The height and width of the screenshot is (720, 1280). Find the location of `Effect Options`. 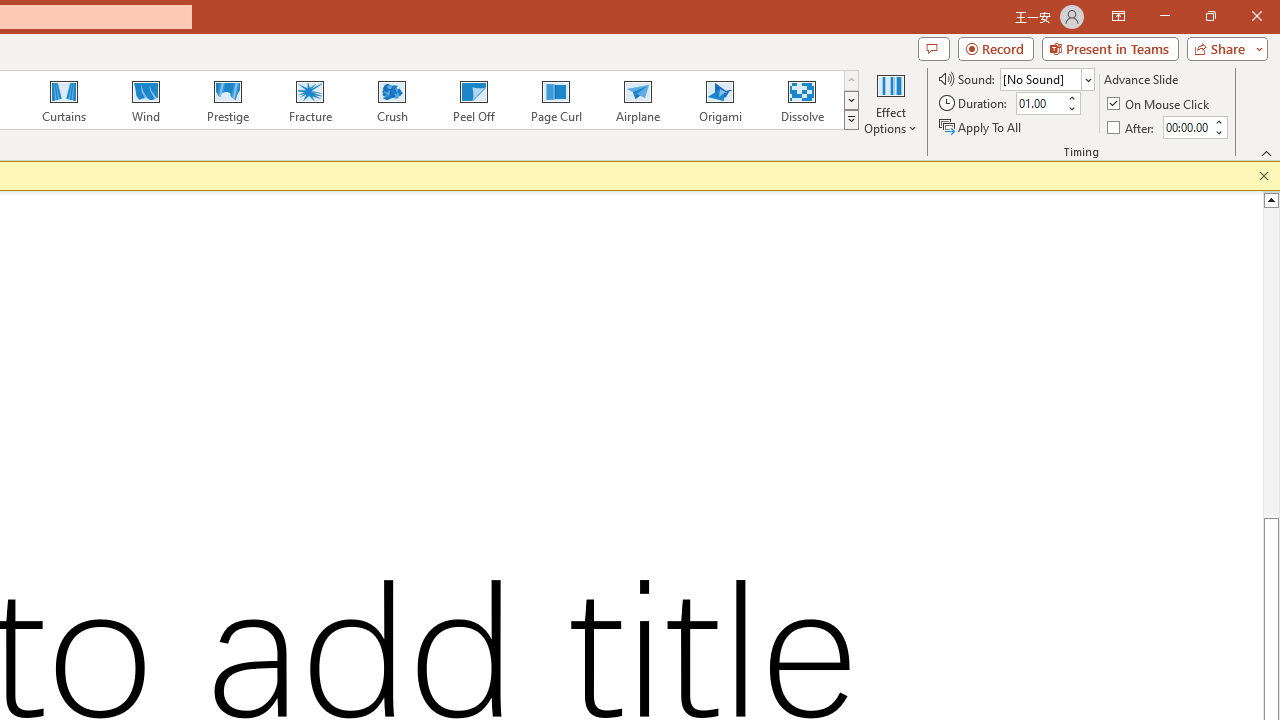

Effect Options is located at coordinates (890, 102).